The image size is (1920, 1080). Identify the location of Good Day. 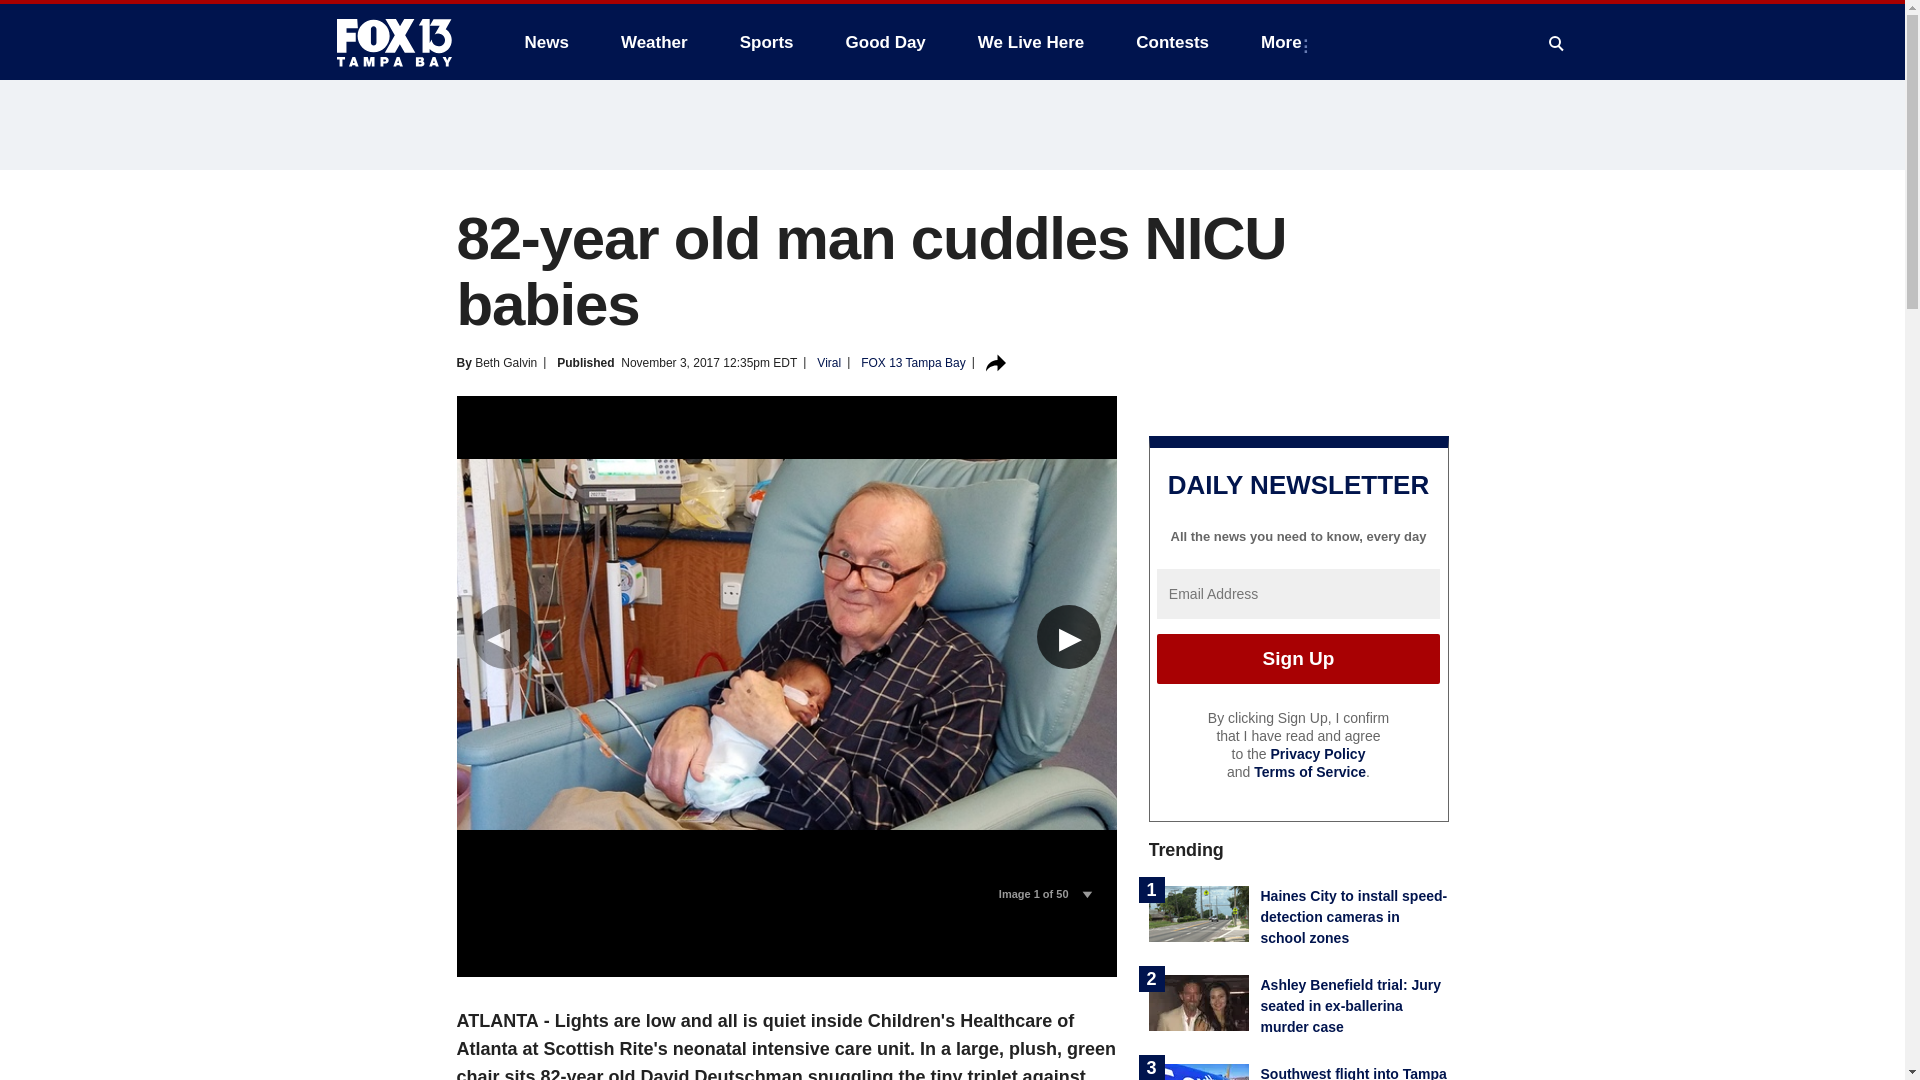
(886, 42).